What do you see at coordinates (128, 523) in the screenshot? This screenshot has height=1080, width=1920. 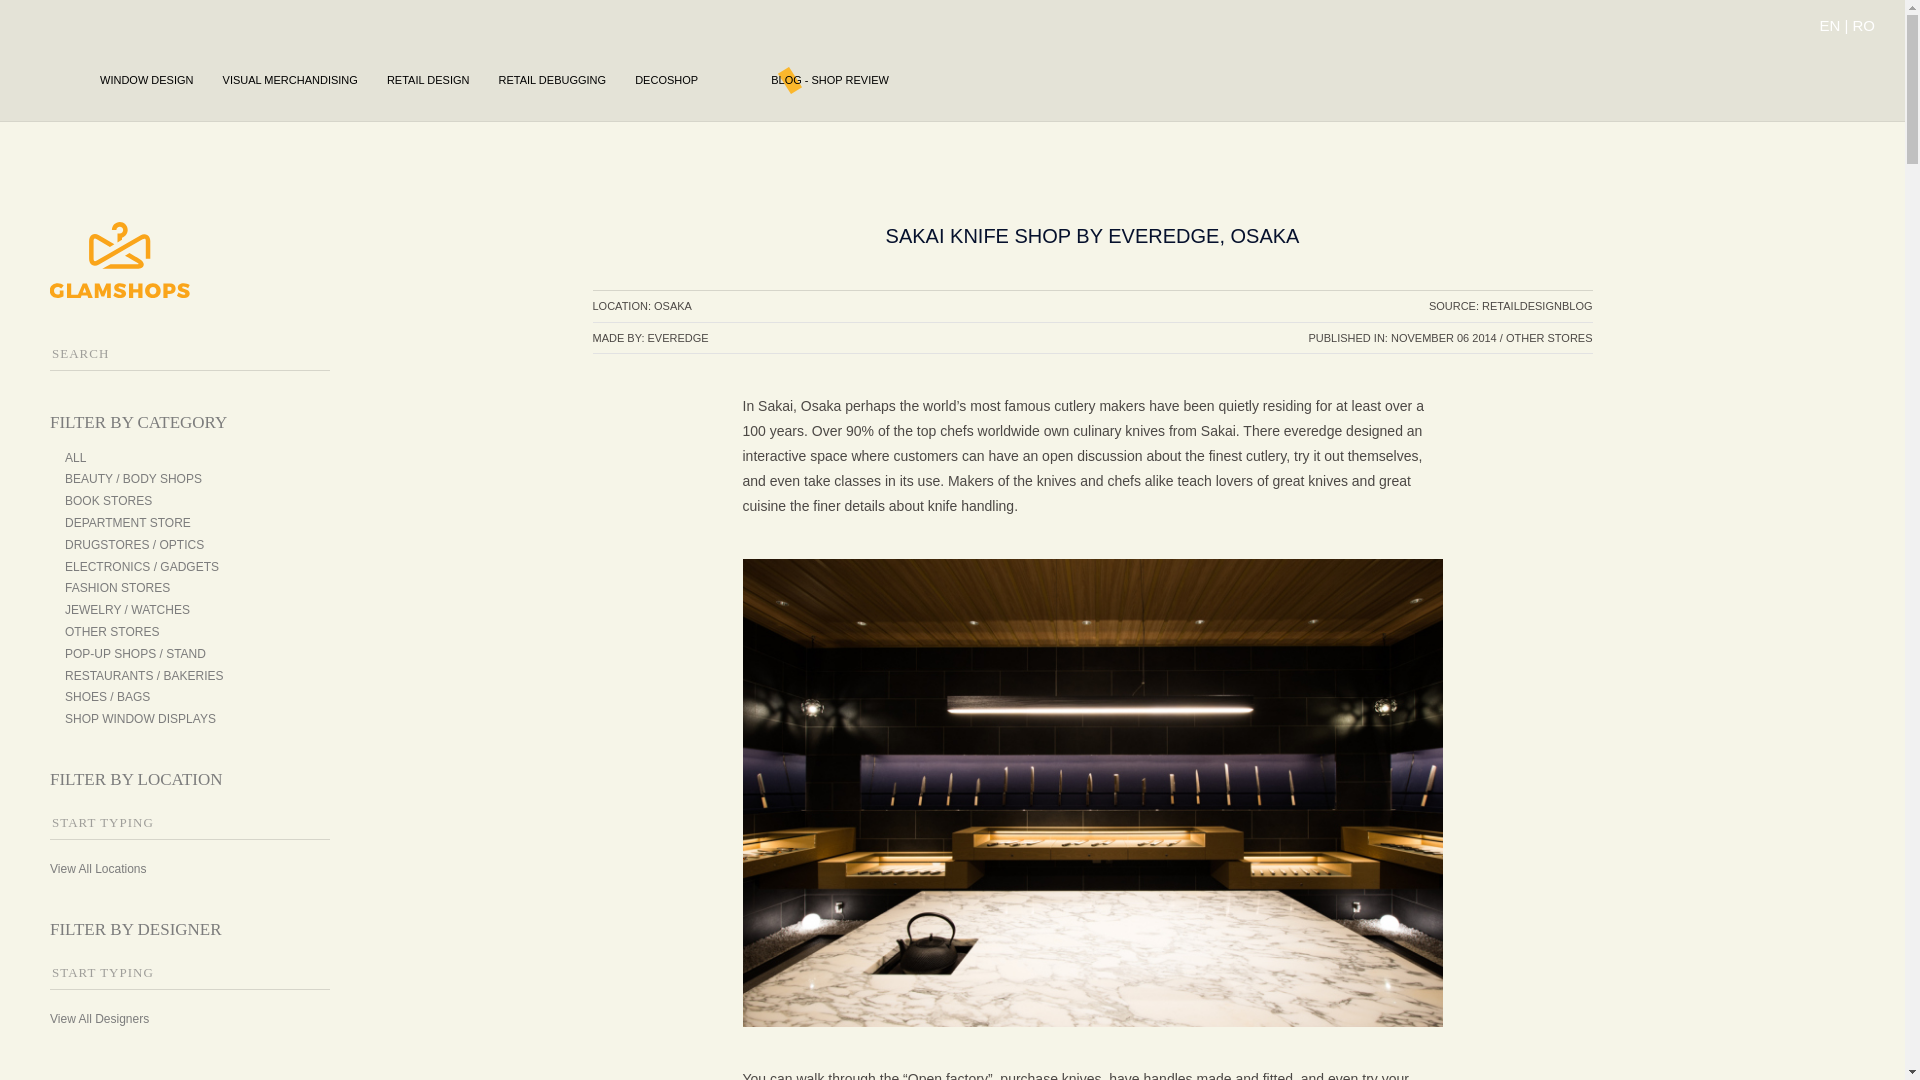 I see `DEPARTMENT STORE` at bounding box center [128, 523].